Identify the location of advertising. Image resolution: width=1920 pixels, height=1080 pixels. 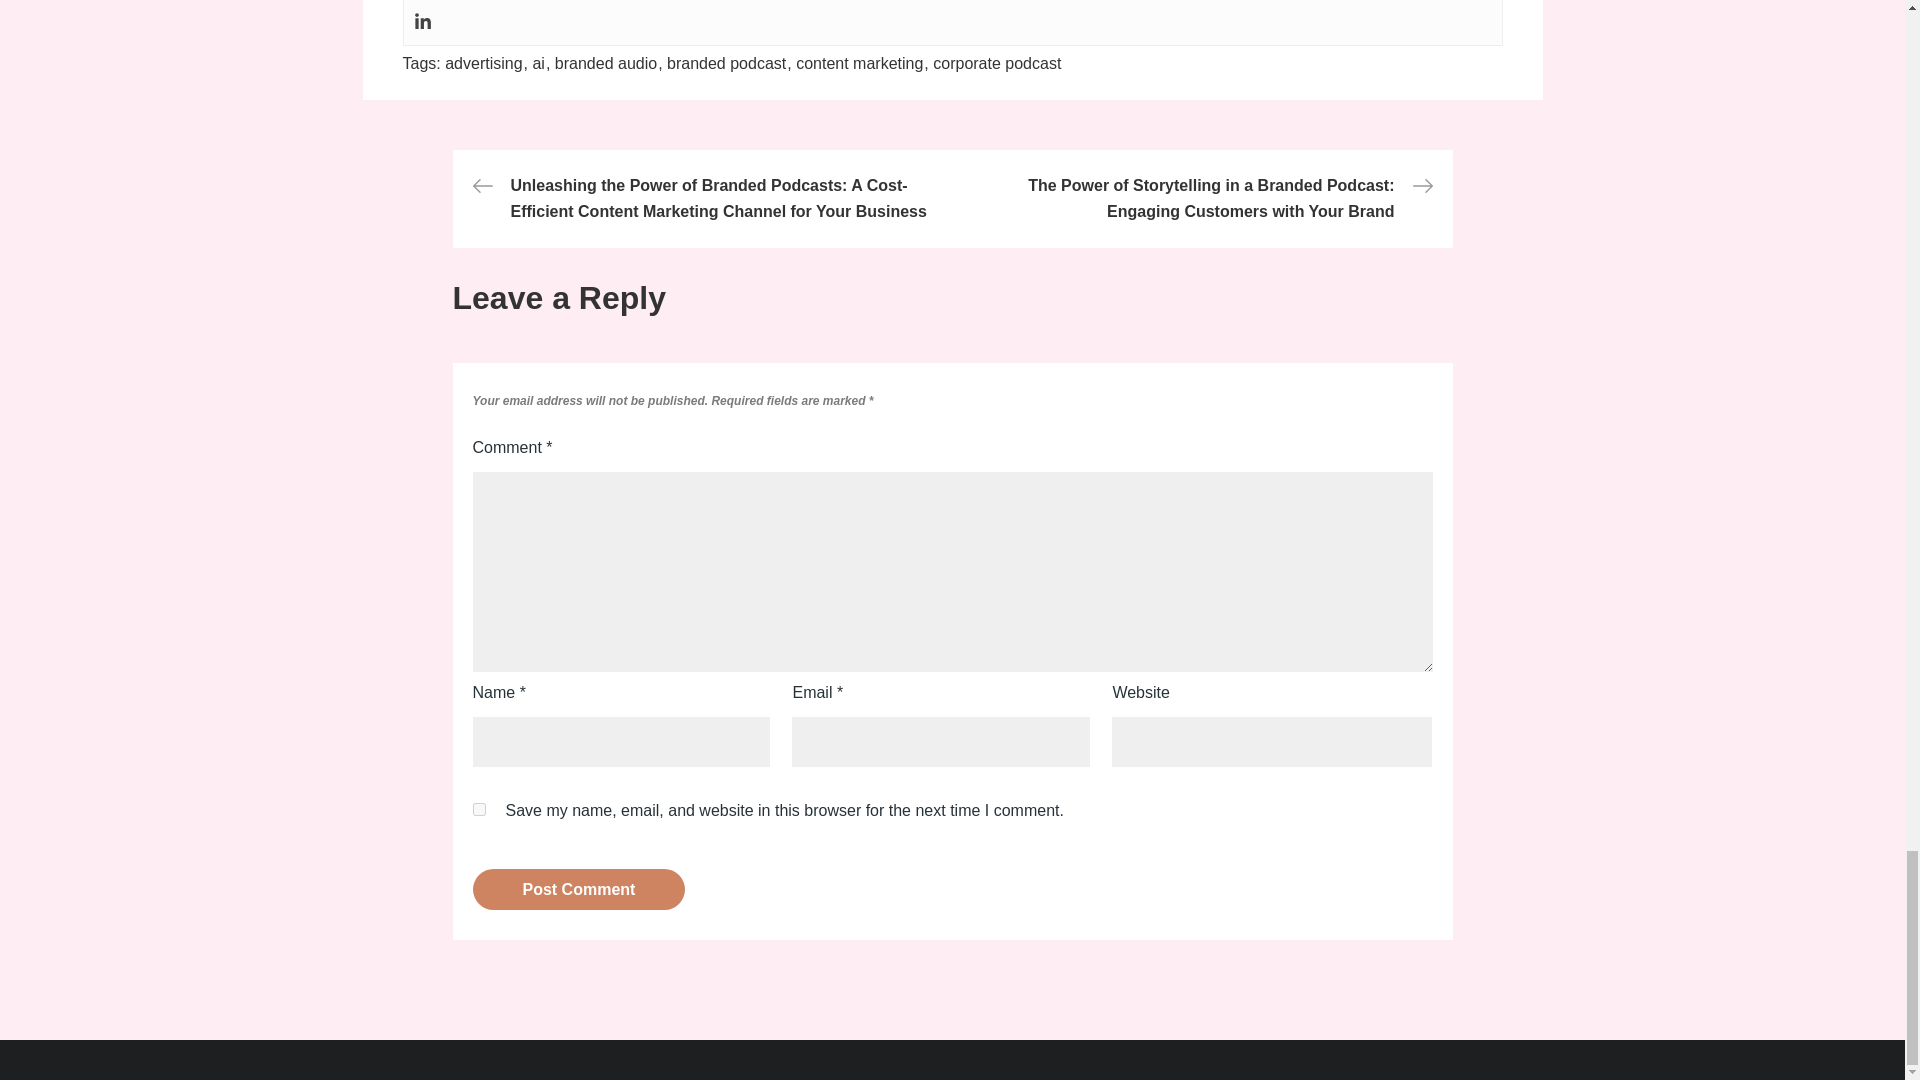
(486, 64).